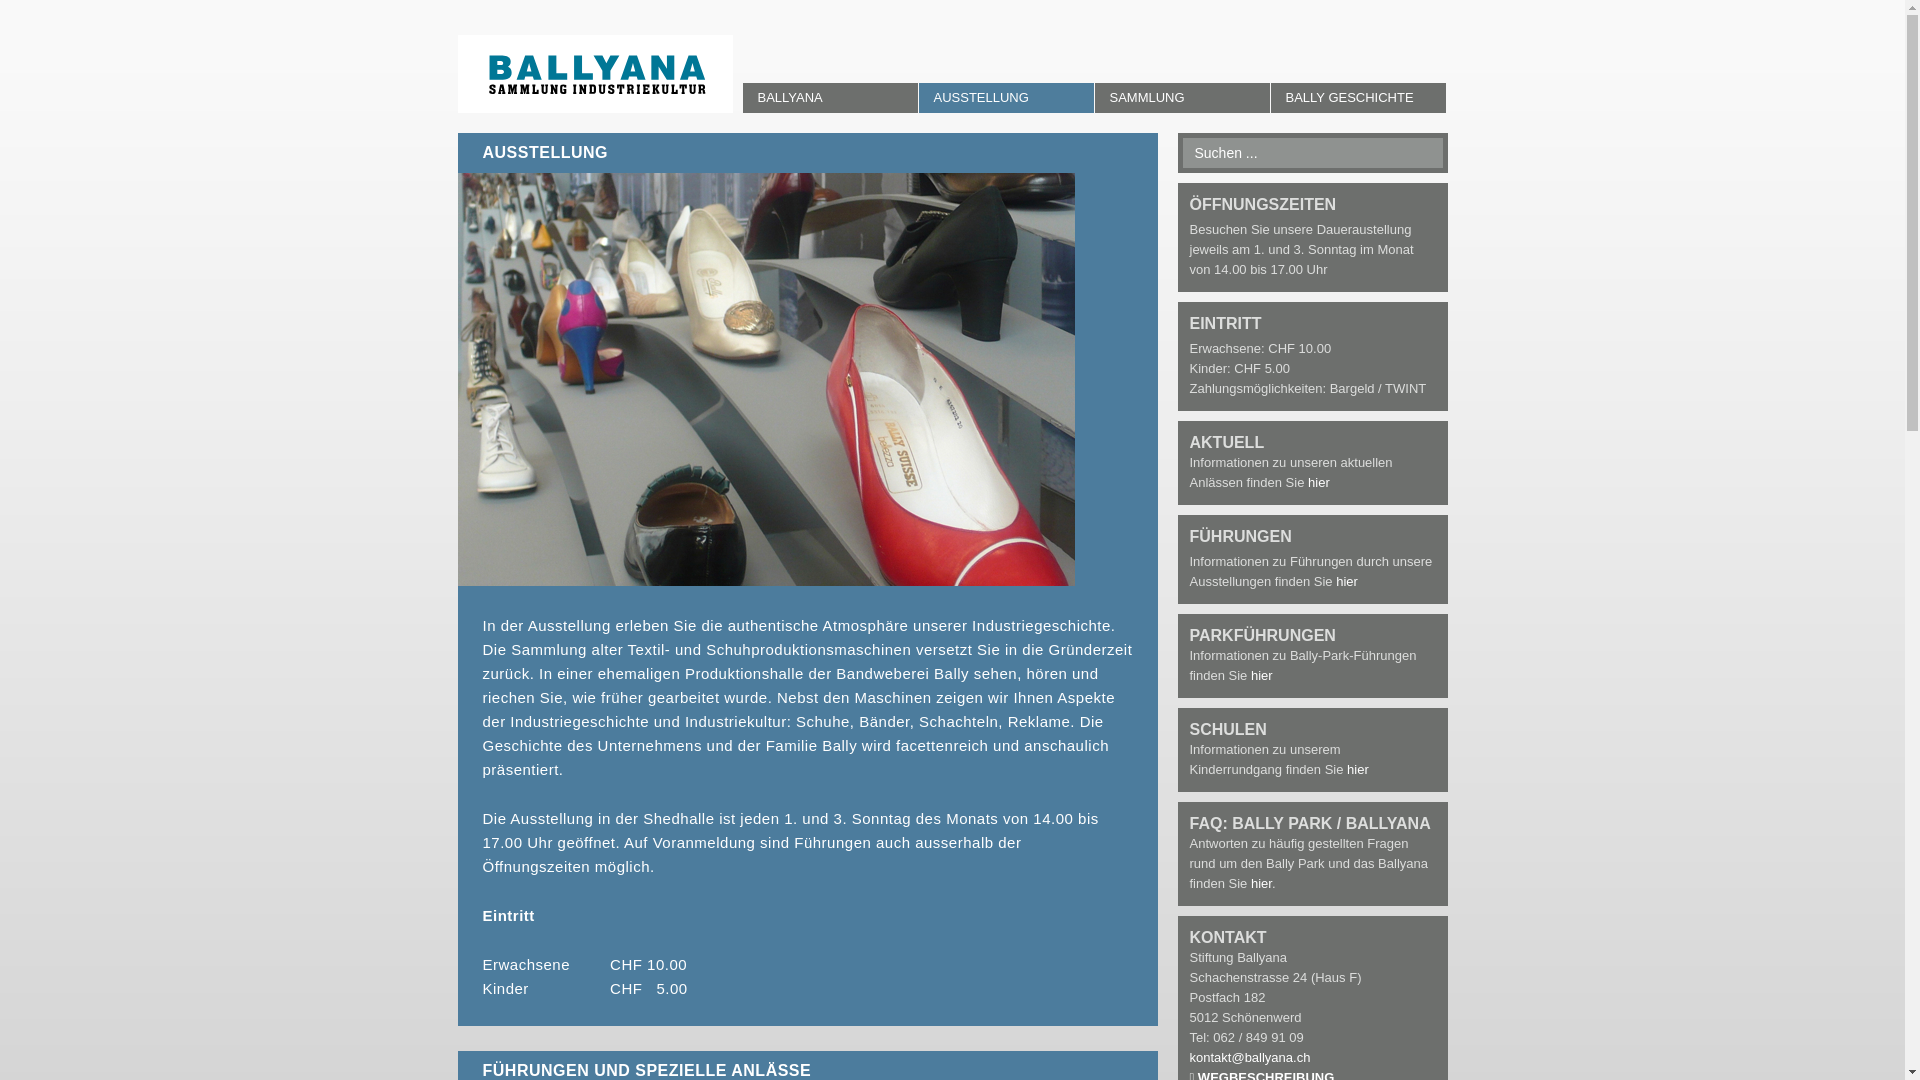 The height and width of the screenshot is (1080, 1920). What do you see at coordinates (830, 98) in the screenshot?
I see `BALLYANA` at bounding box center [830, 98].